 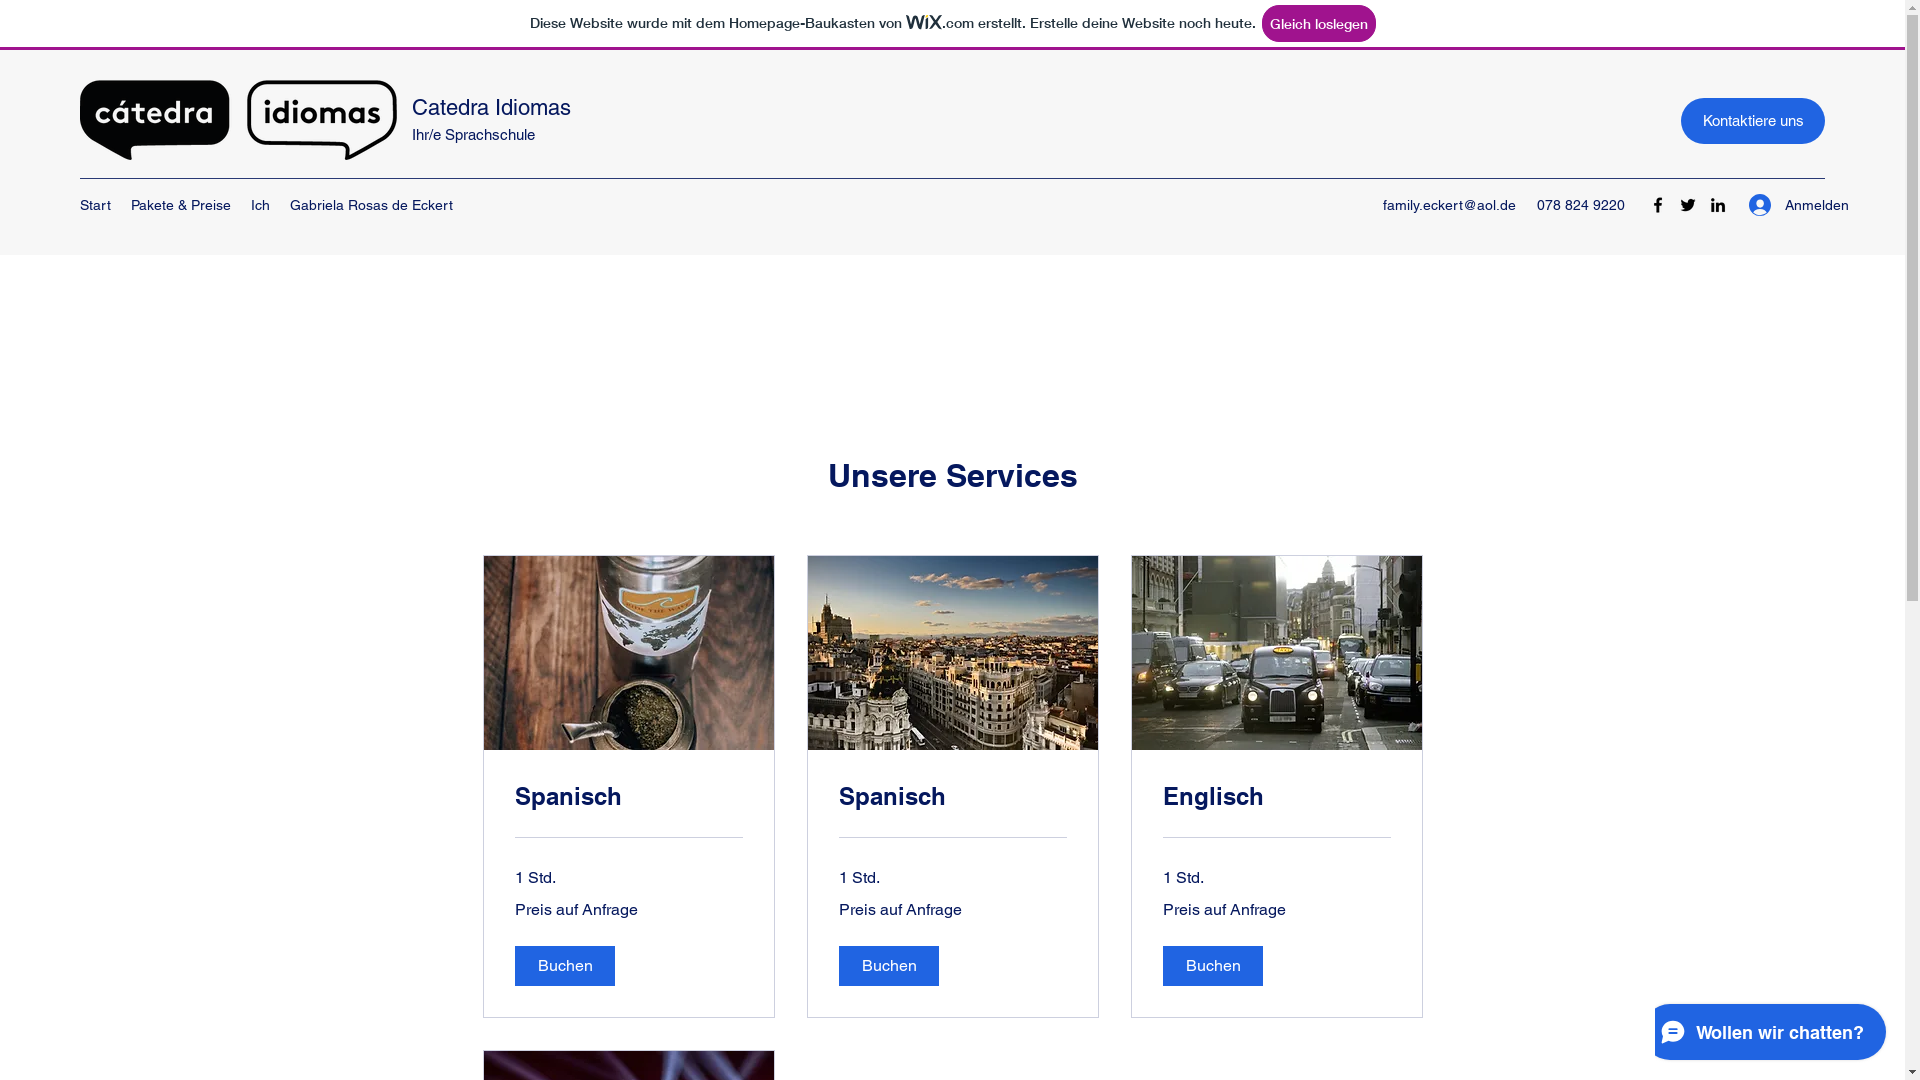 What do you see at coordinates (952, 797) in the screenshot?
I see `Spanisch` at bounding box center [952, 797].